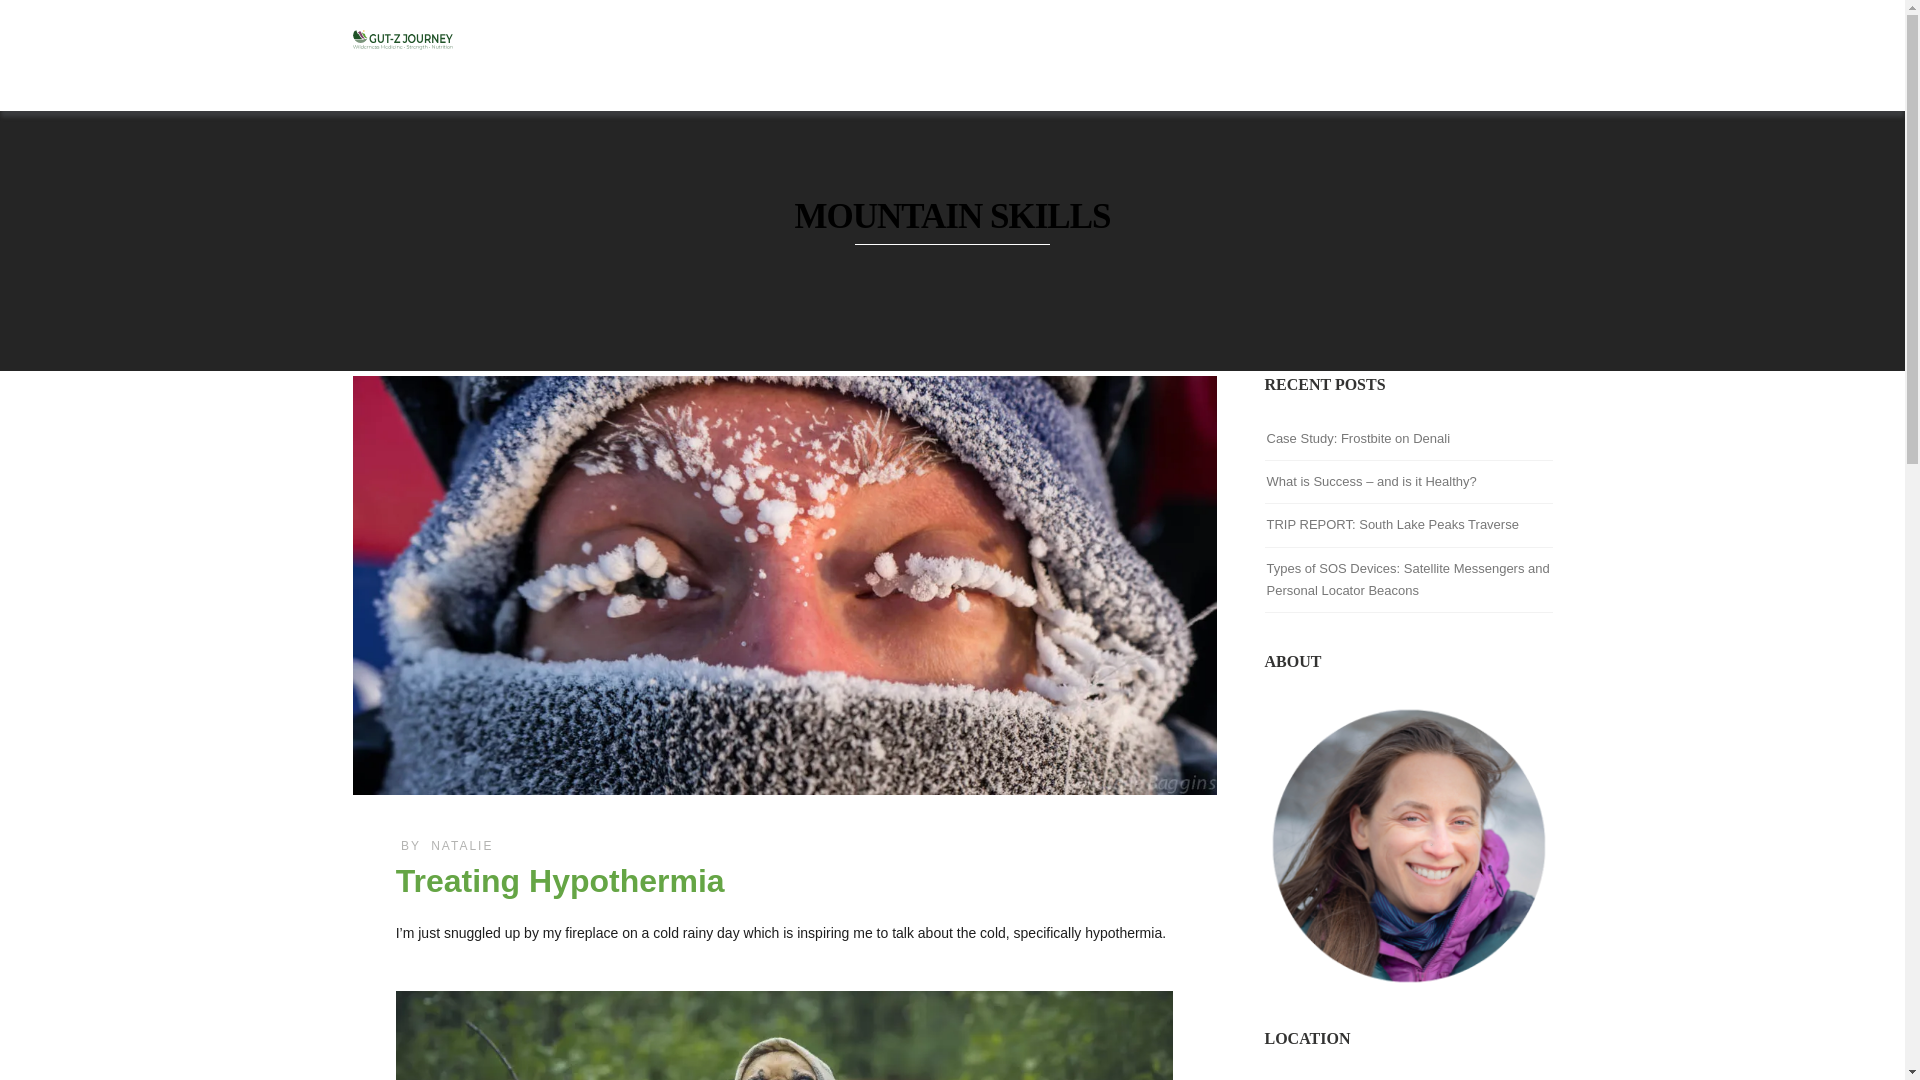 Image resolution: width=1920 pixels, height=1080 pixels. What do you see at coordinates (1357, 438) in the screenshot?
I see `Case Study: Frostbite on Denali` at bounding box center [1357, 438].